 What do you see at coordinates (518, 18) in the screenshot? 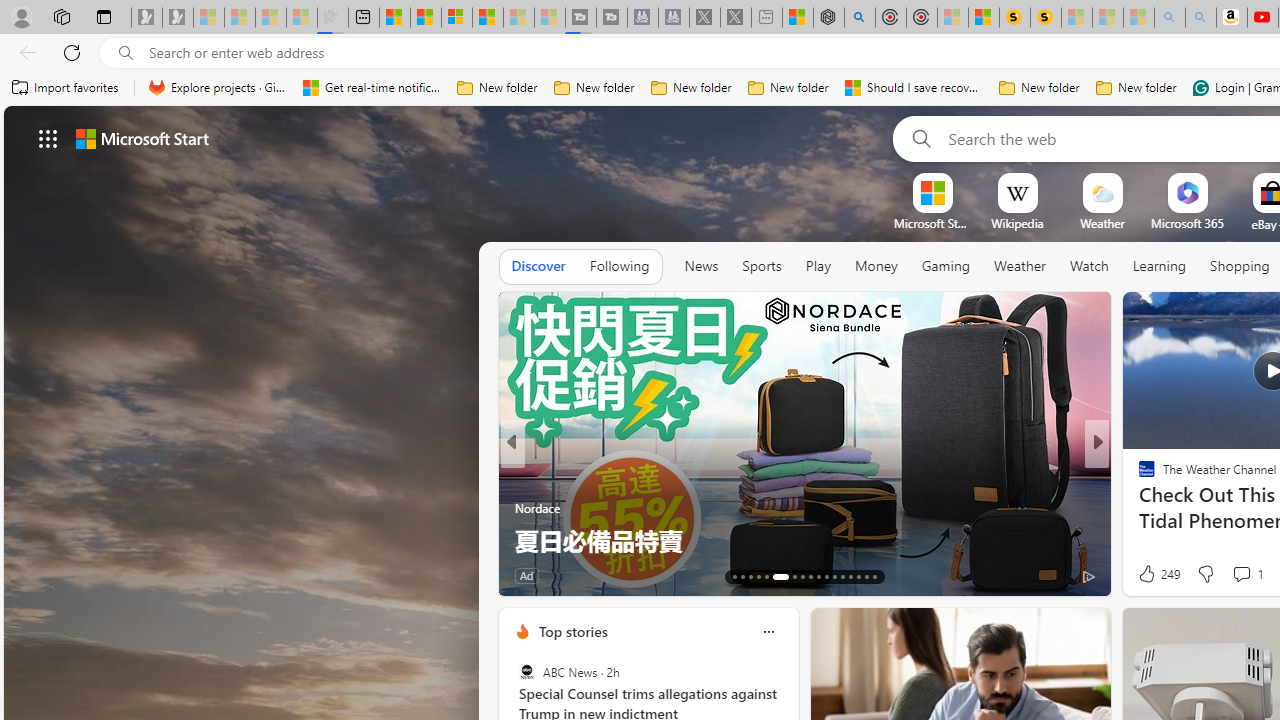
I see `Microsoft Start - Sleeping` at bounding box center [518, 18].